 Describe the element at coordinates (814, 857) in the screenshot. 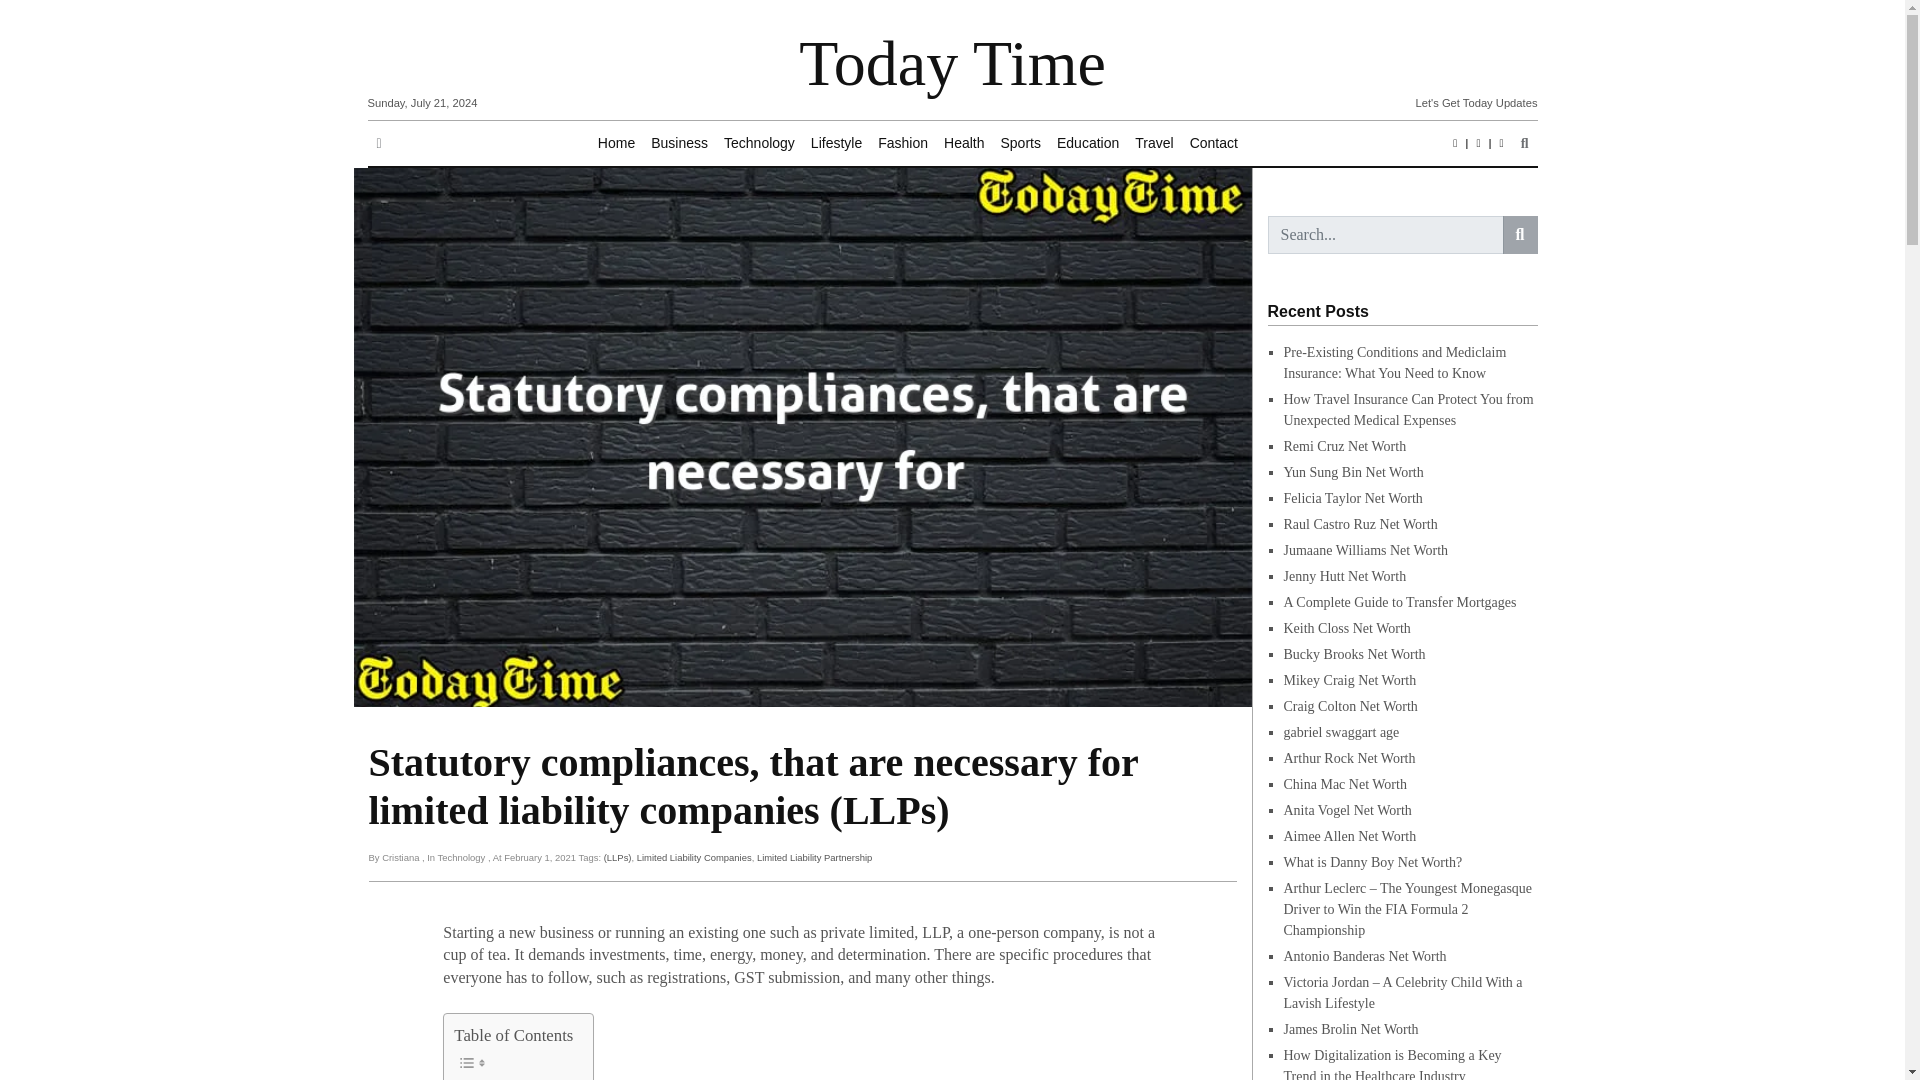

I see `Limited Liability Partnership` at that location.